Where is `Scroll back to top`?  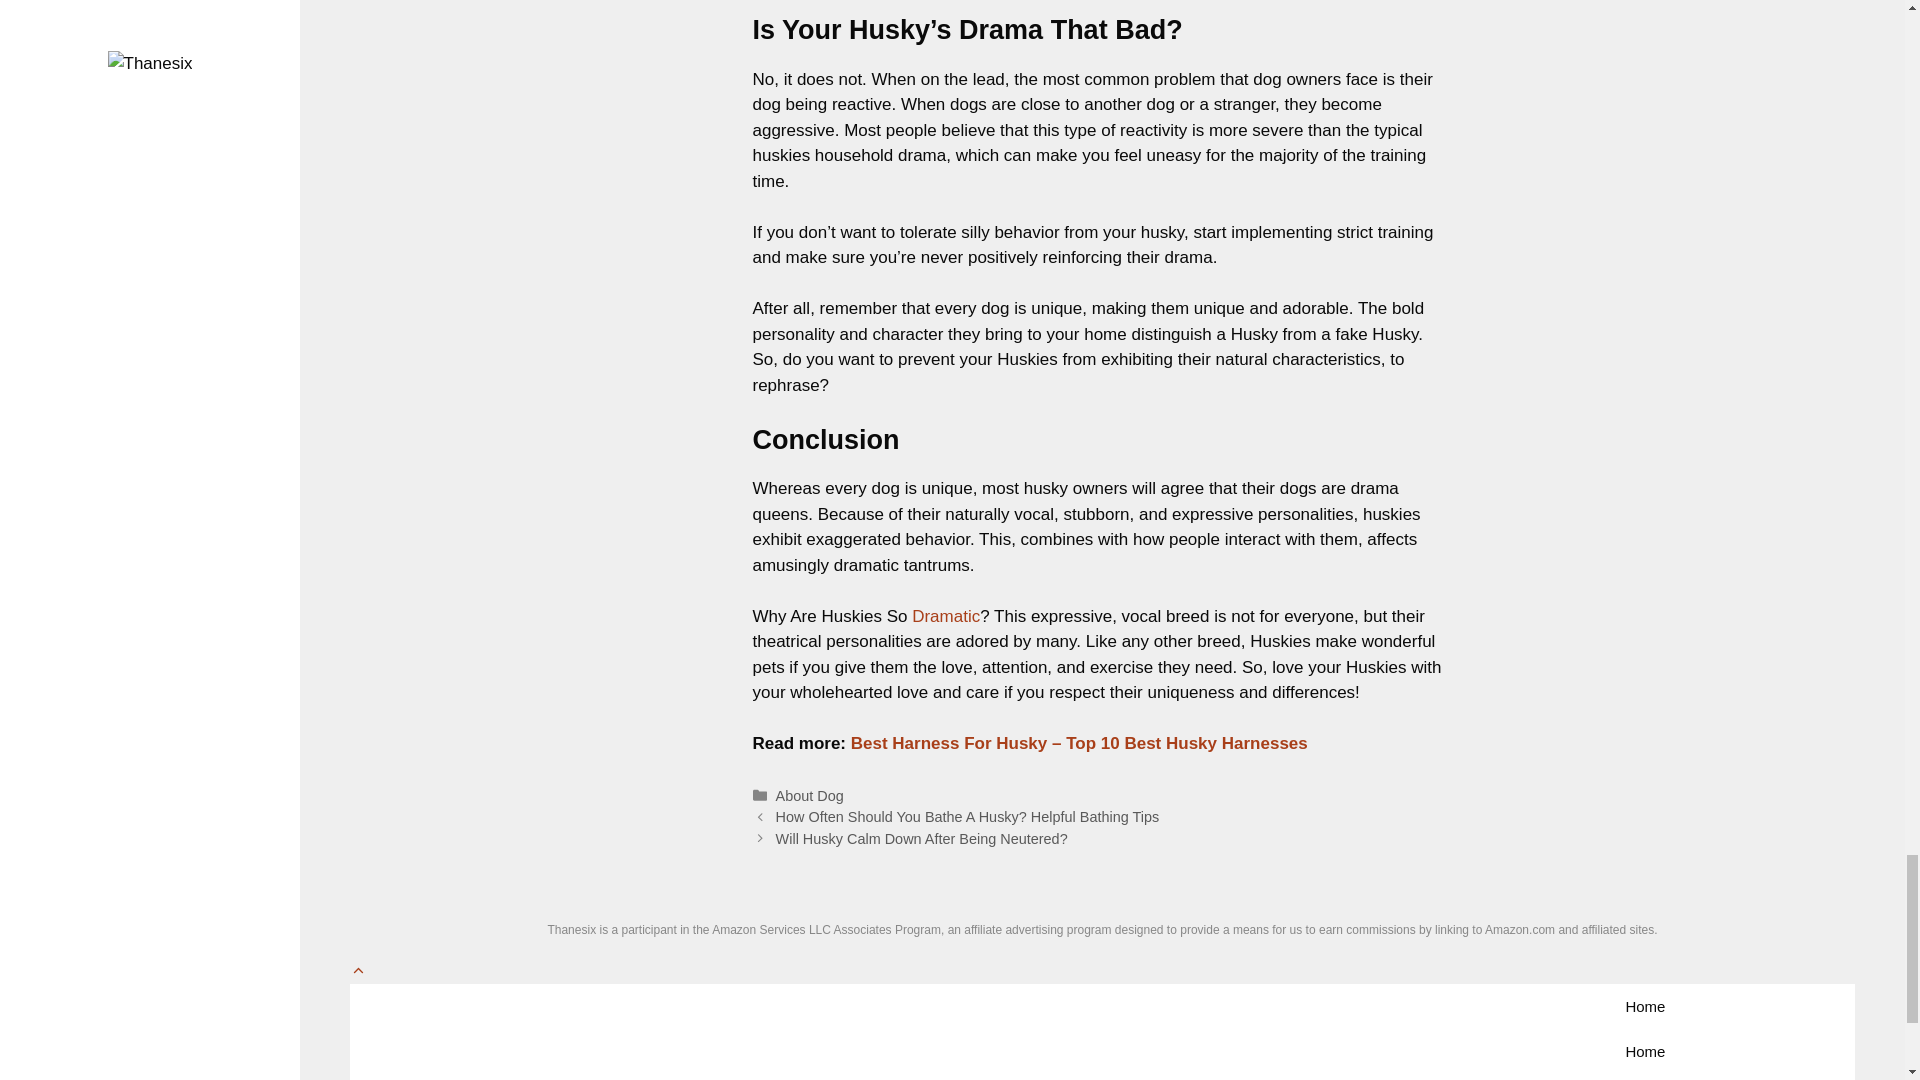
Scroll back to top is located at coordinates (358, 971).